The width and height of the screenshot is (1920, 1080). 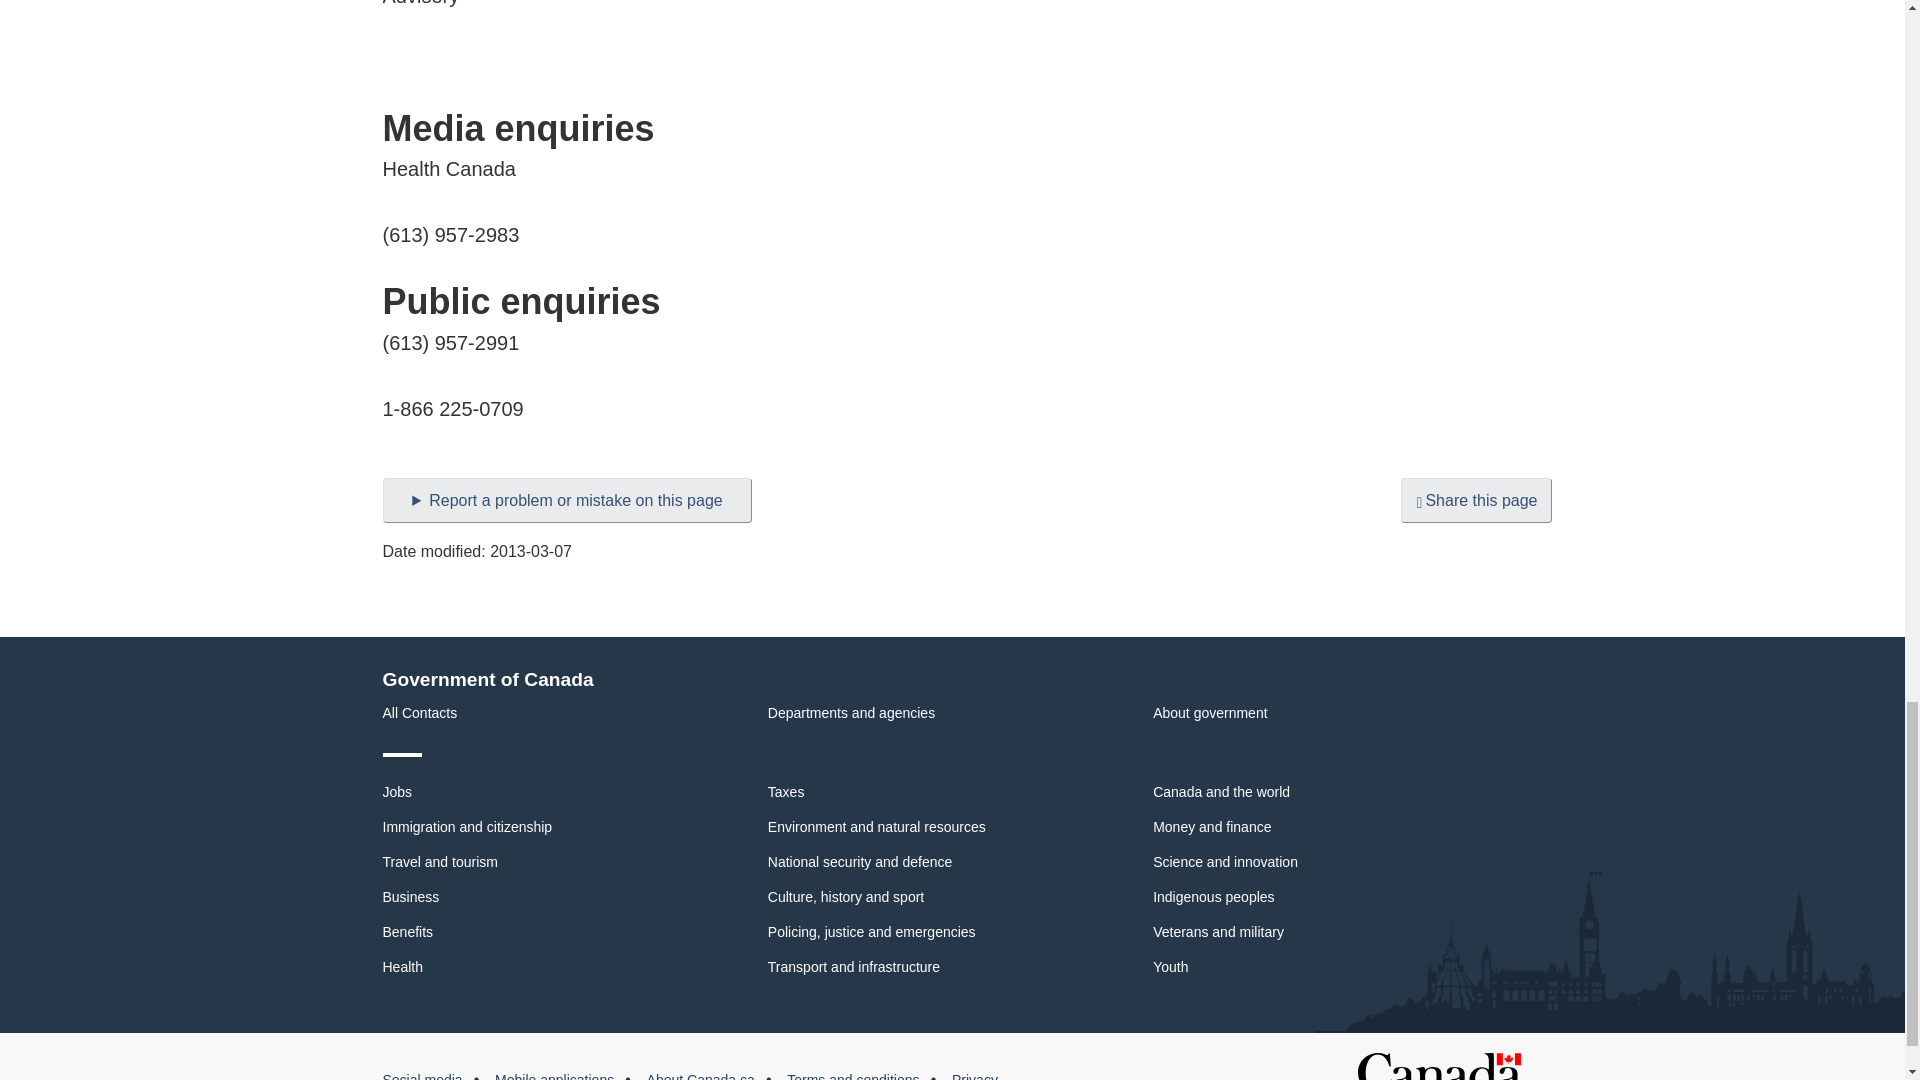 I want to click on Departments and agencies section., so click(x=852, y=713).